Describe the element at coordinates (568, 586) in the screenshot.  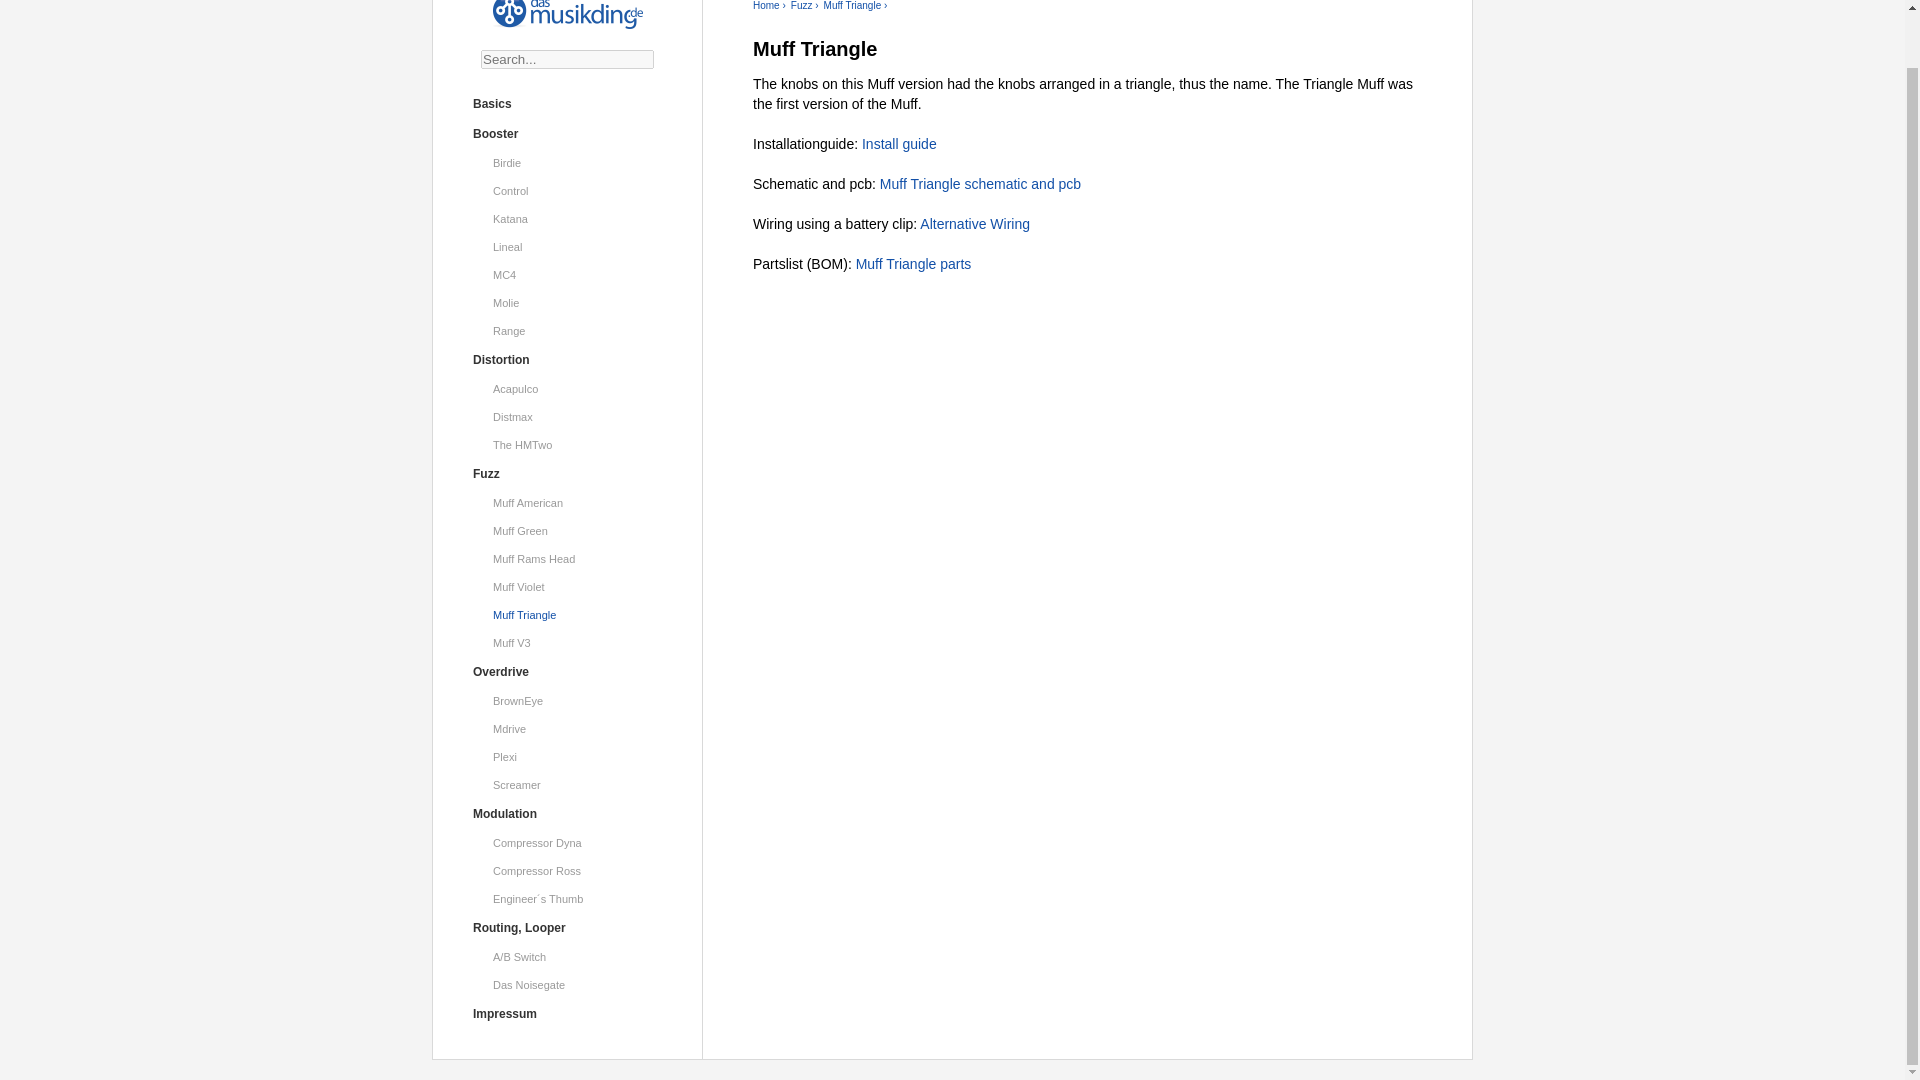
I see `Muff Violet` at that location.